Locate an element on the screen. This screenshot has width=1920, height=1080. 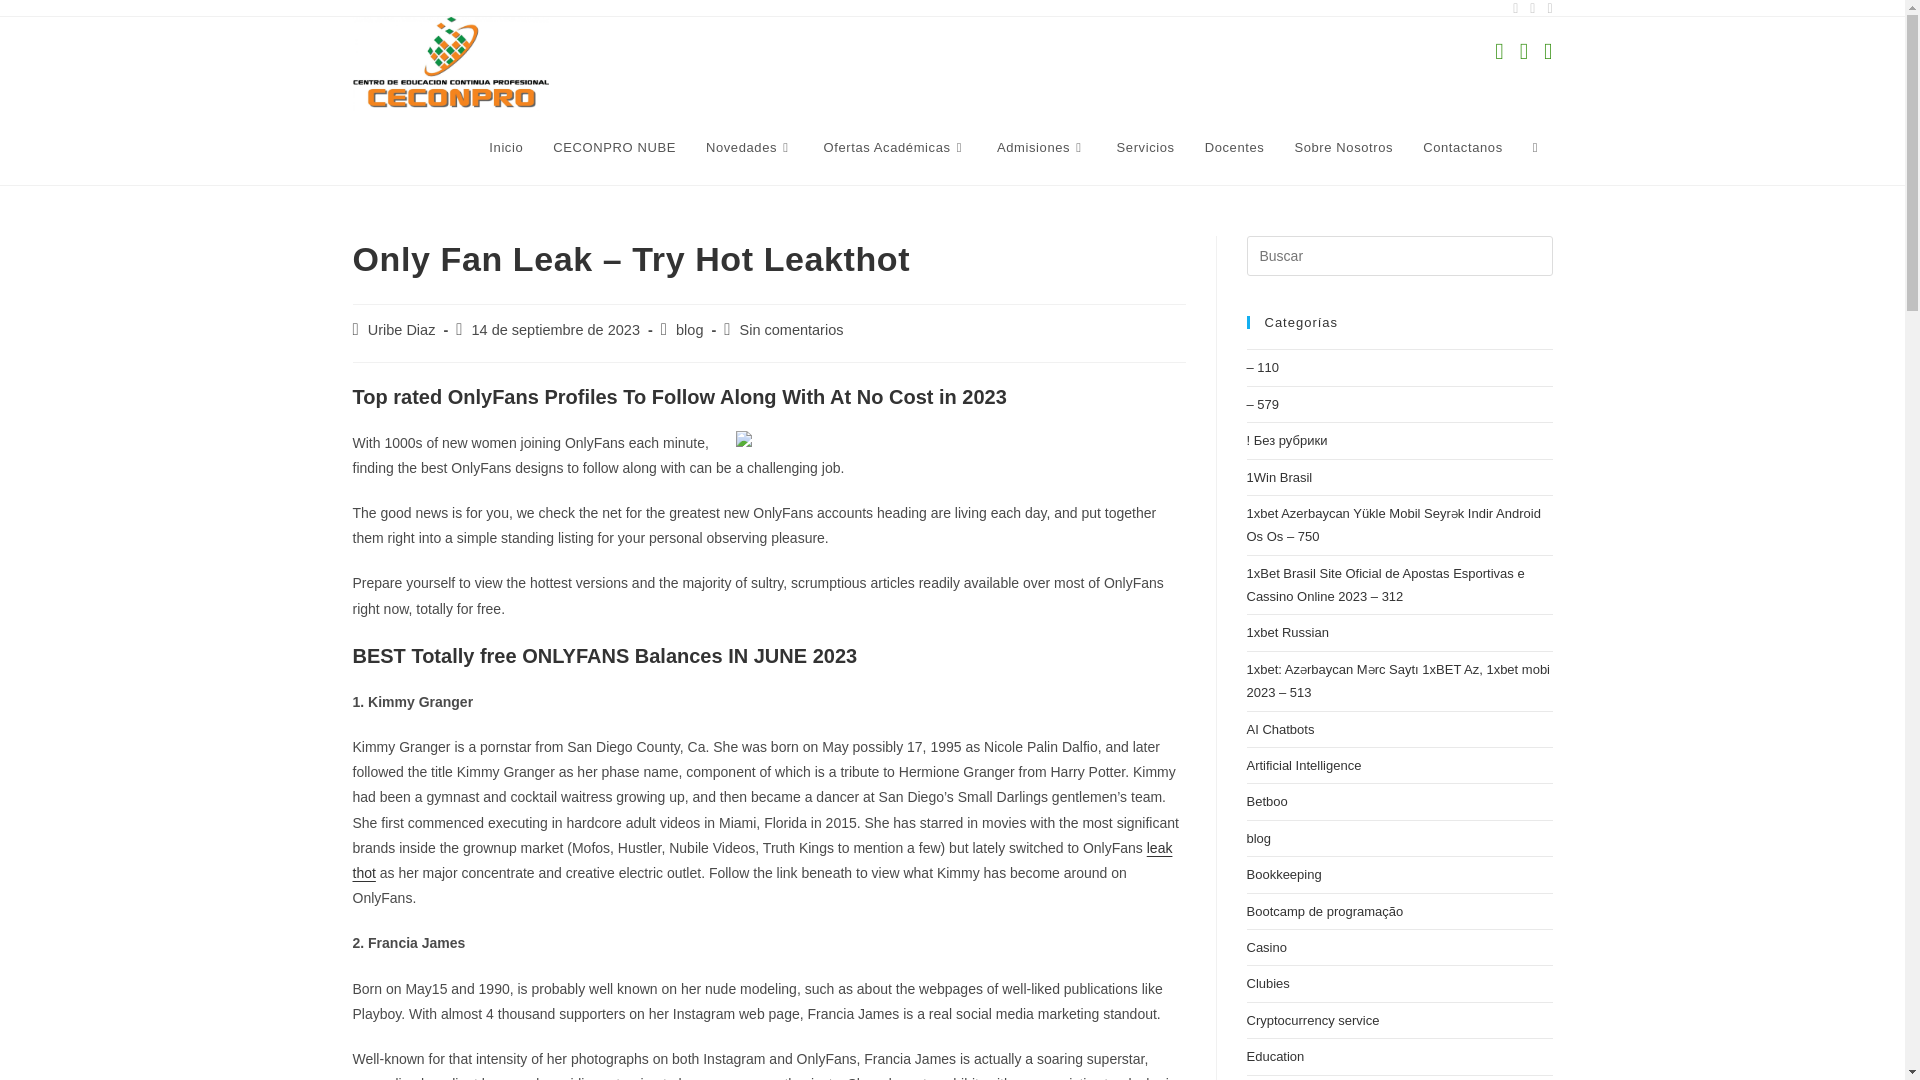
Novedades is located at coordinates (750, 148).